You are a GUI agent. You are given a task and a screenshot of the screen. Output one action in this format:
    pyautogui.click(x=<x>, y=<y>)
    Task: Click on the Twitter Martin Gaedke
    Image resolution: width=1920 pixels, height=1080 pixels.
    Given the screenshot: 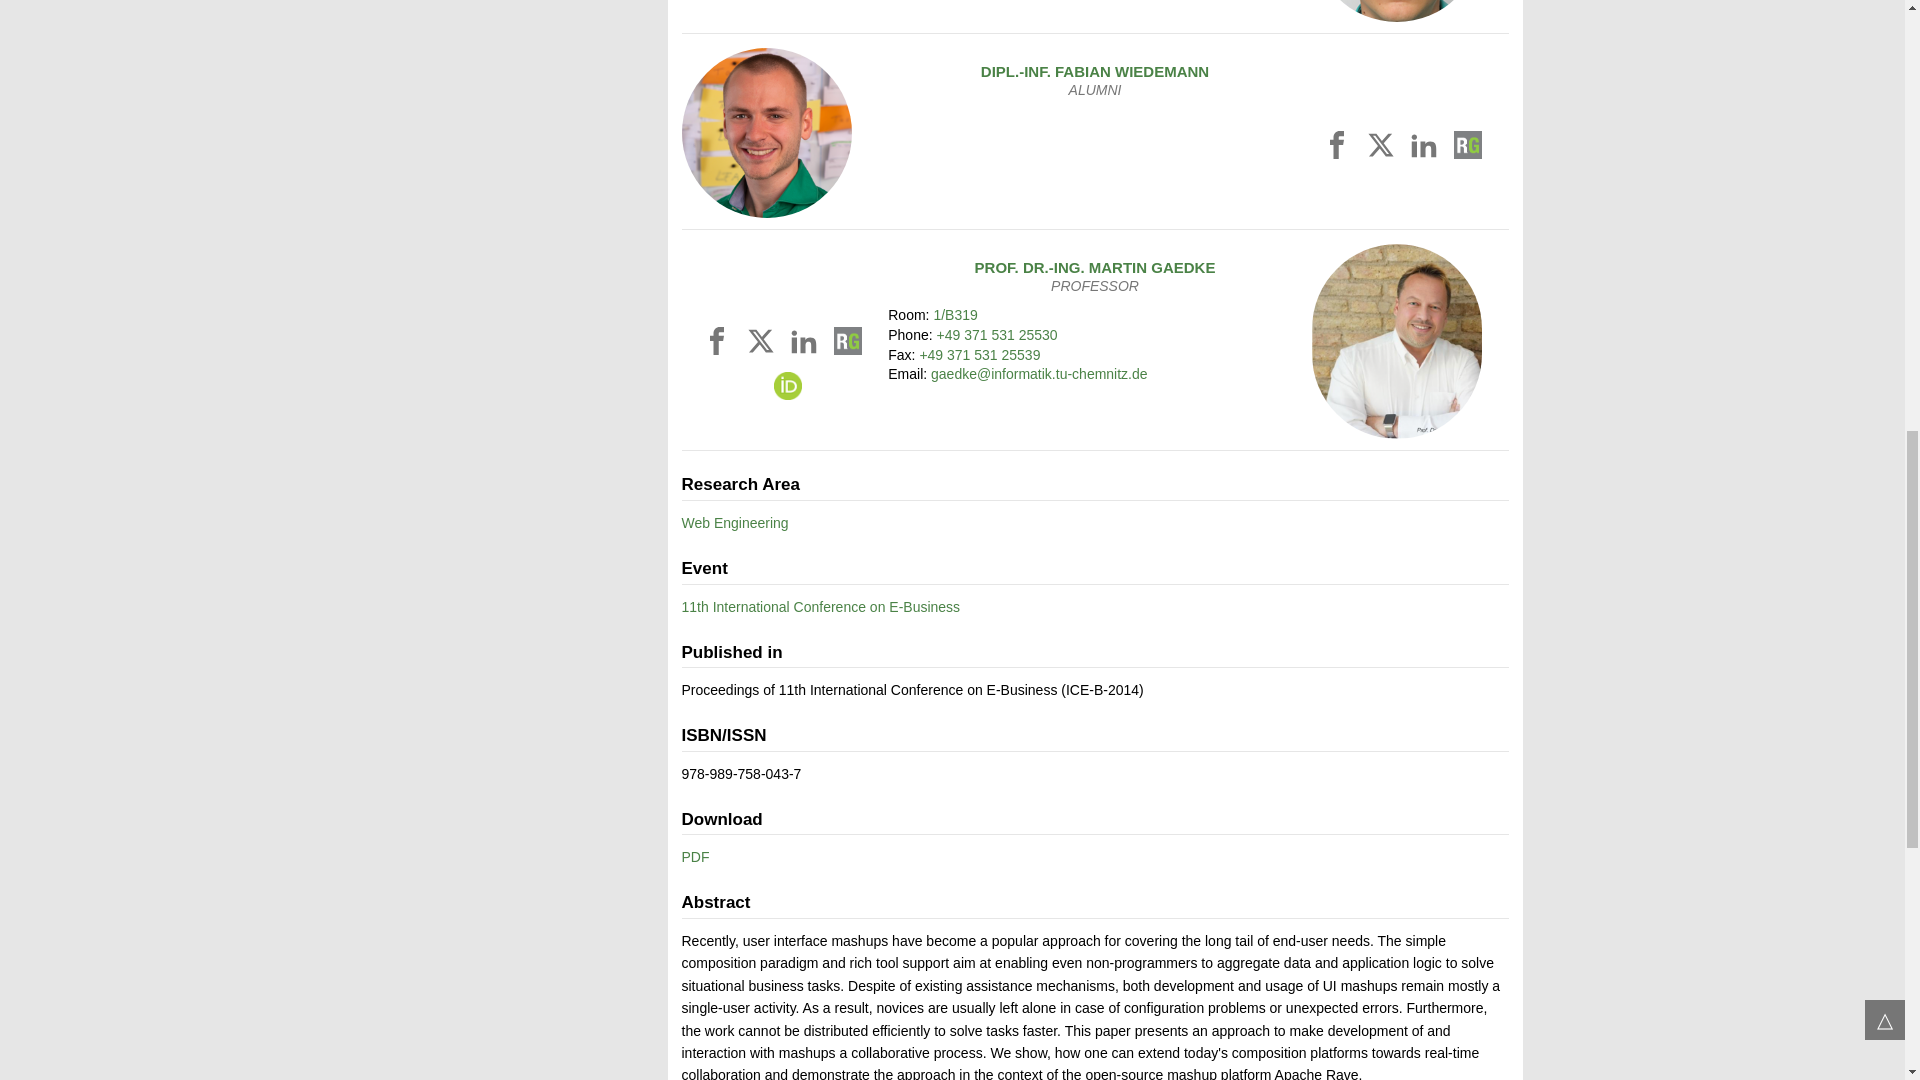 What is the action you would take?
    pyautogui.click(x=764, y=345)
    